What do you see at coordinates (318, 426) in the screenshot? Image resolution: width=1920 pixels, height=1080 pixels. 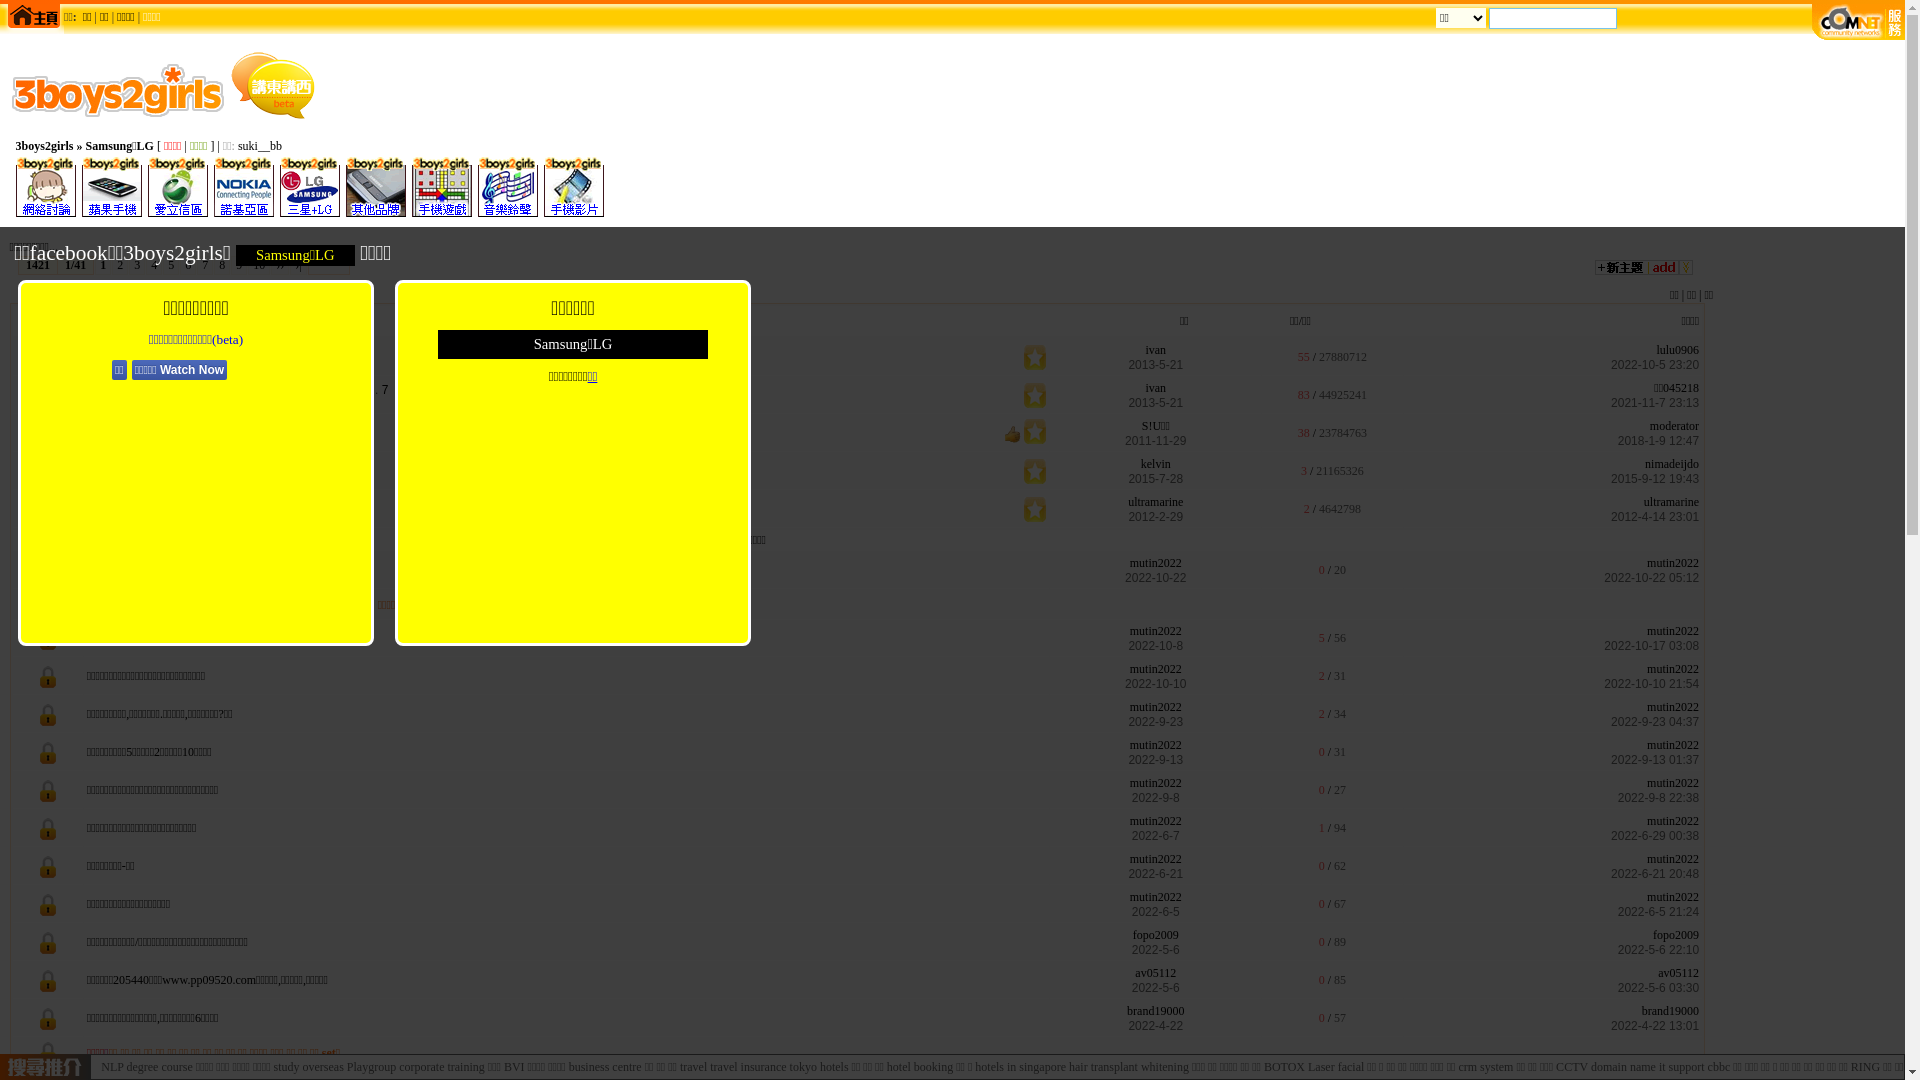 I see `4` at bounding box center [318, 426].